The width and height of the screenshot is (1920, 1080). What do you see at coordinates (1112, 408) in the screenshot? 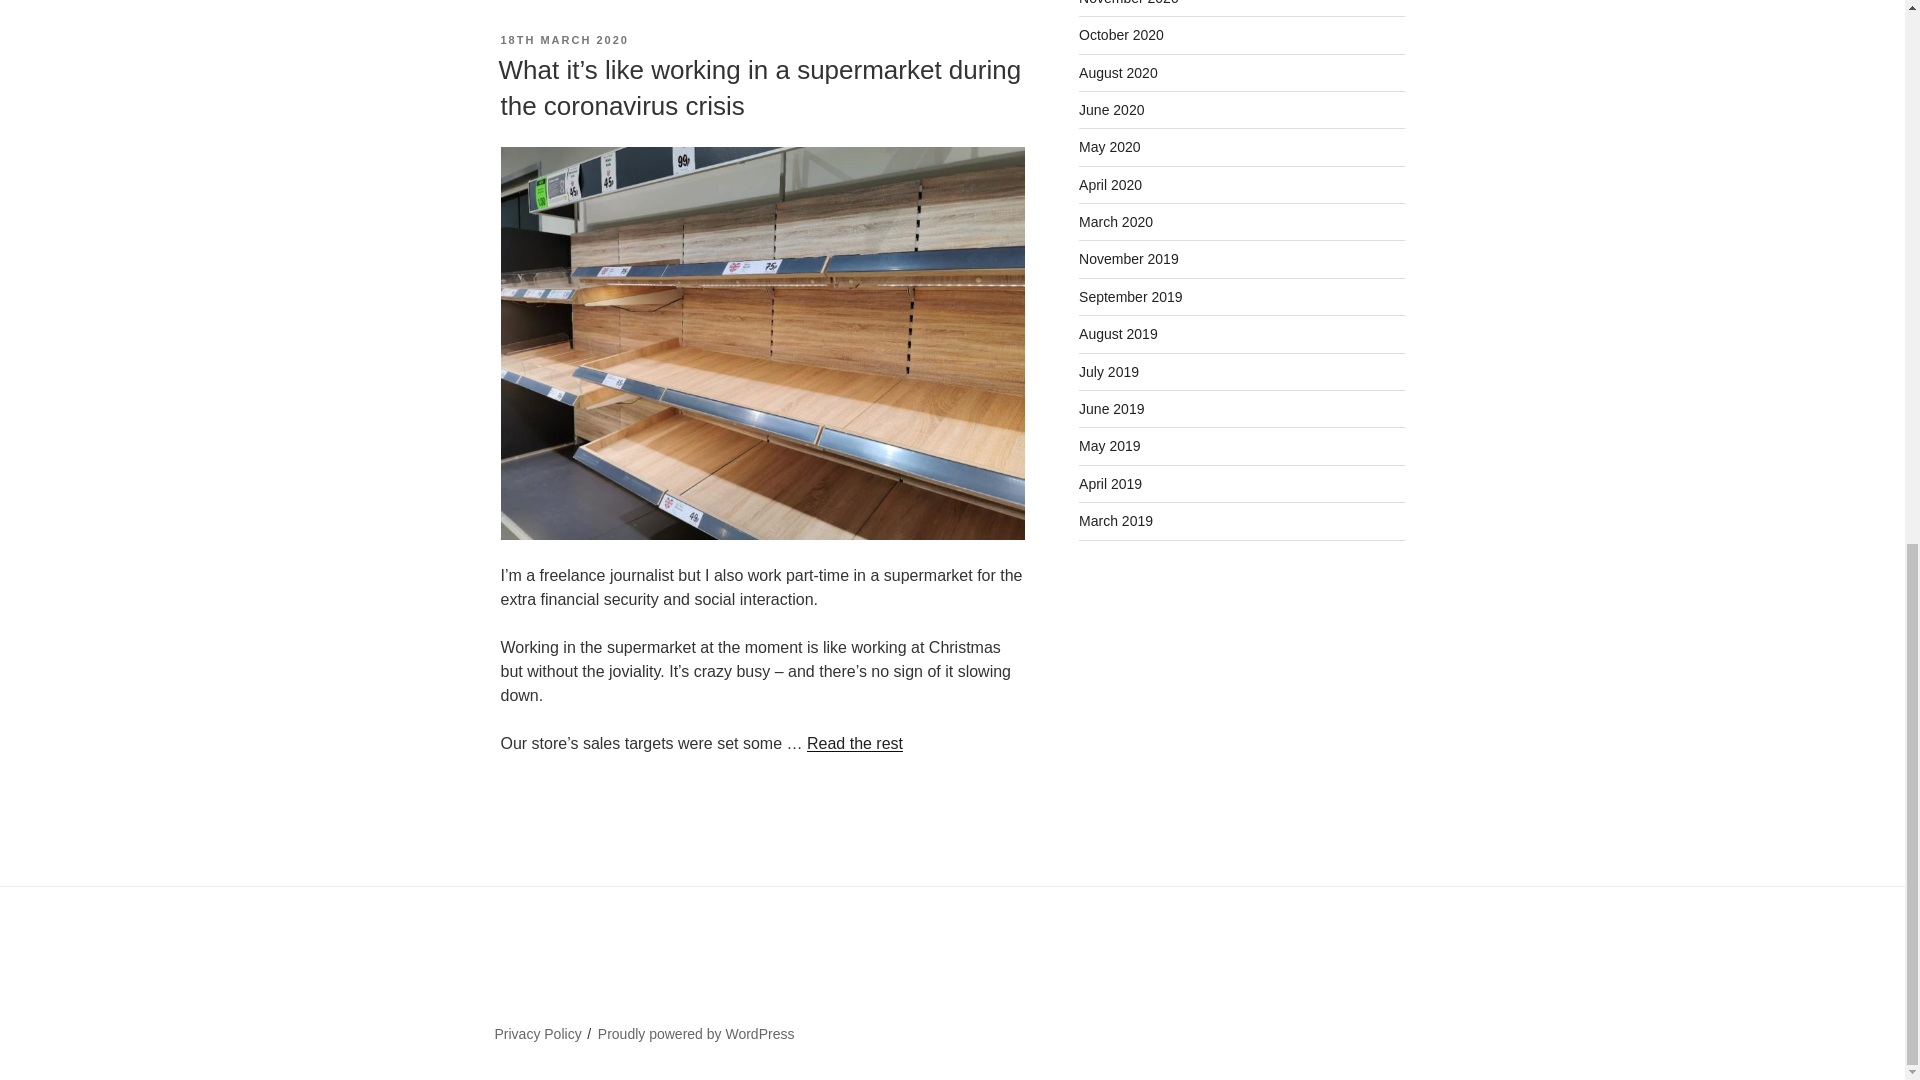
I see `June 2019` at bounding box center [1112, 408].